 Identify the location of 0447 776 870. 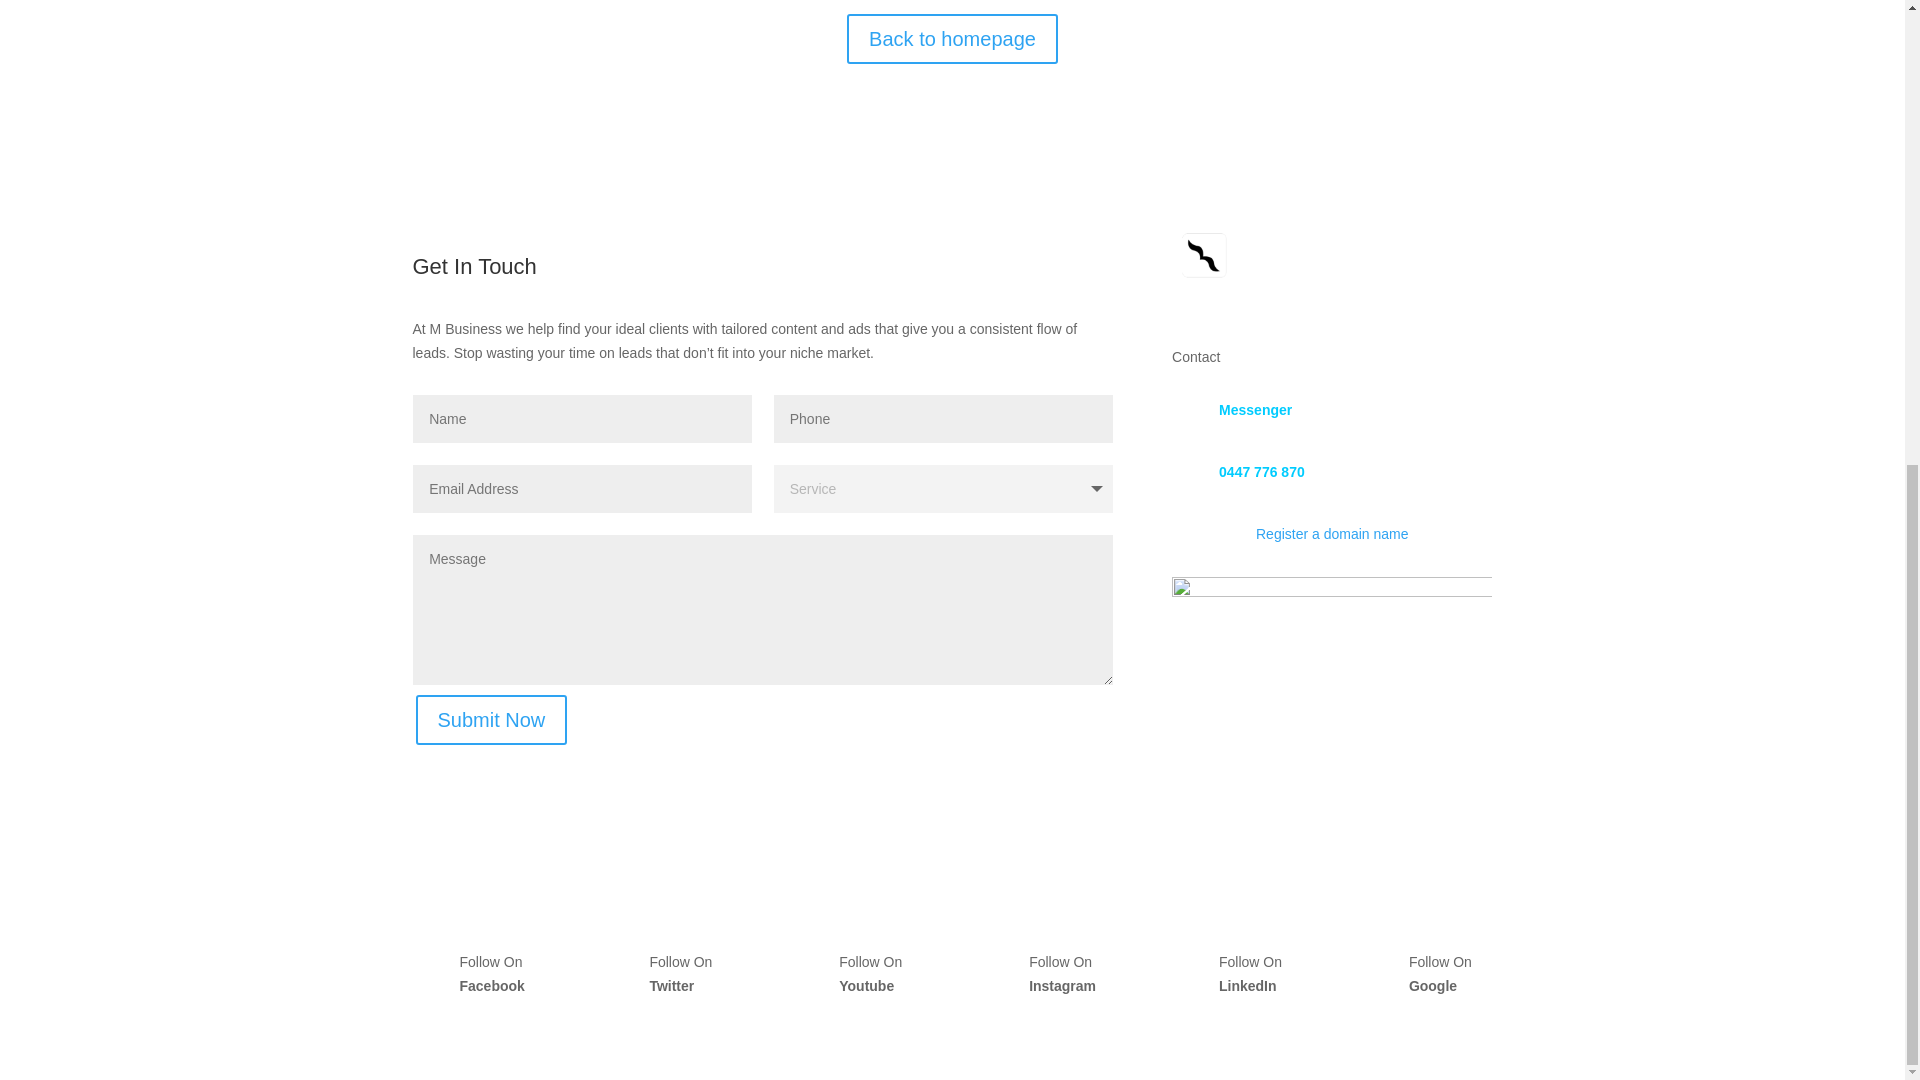
(1262, 472).